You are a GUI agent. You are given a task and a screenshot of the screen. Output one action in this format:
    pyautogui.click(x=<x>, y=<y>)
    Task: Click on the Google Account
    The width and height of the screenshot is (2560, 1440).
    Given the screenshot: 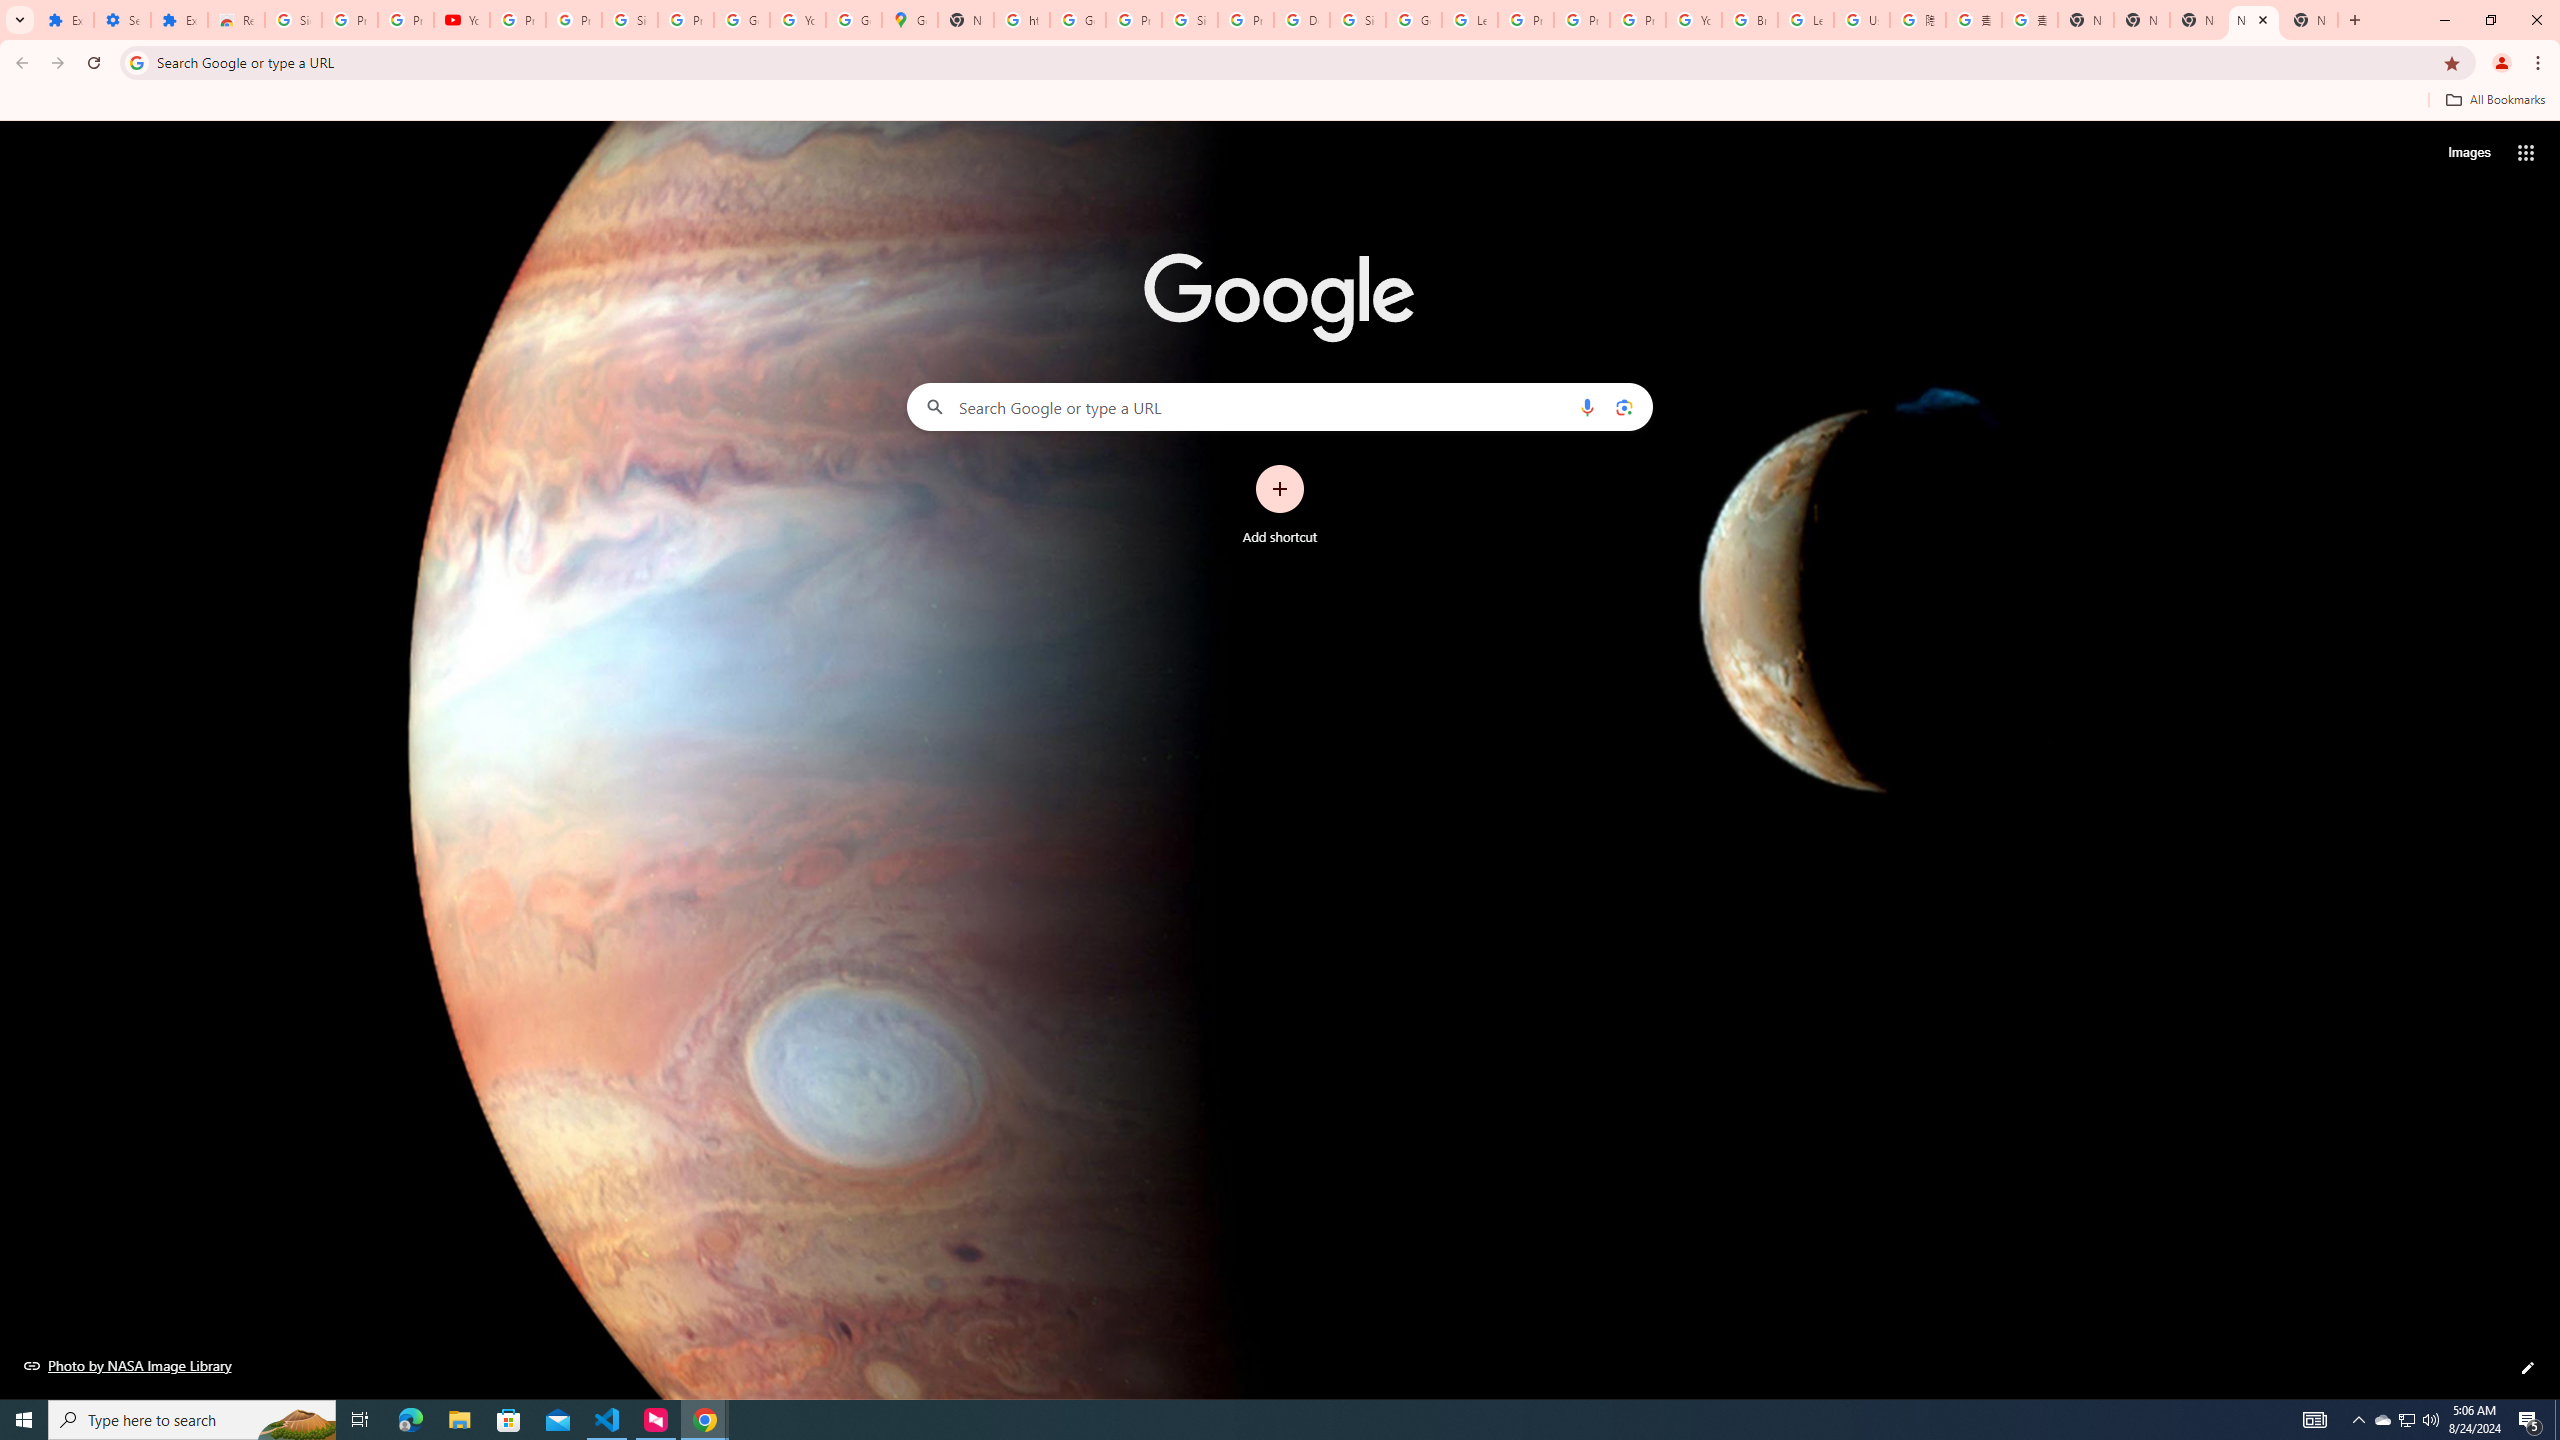 What is the action you would take?
    pyautogui.click(x=741, y=20)
    